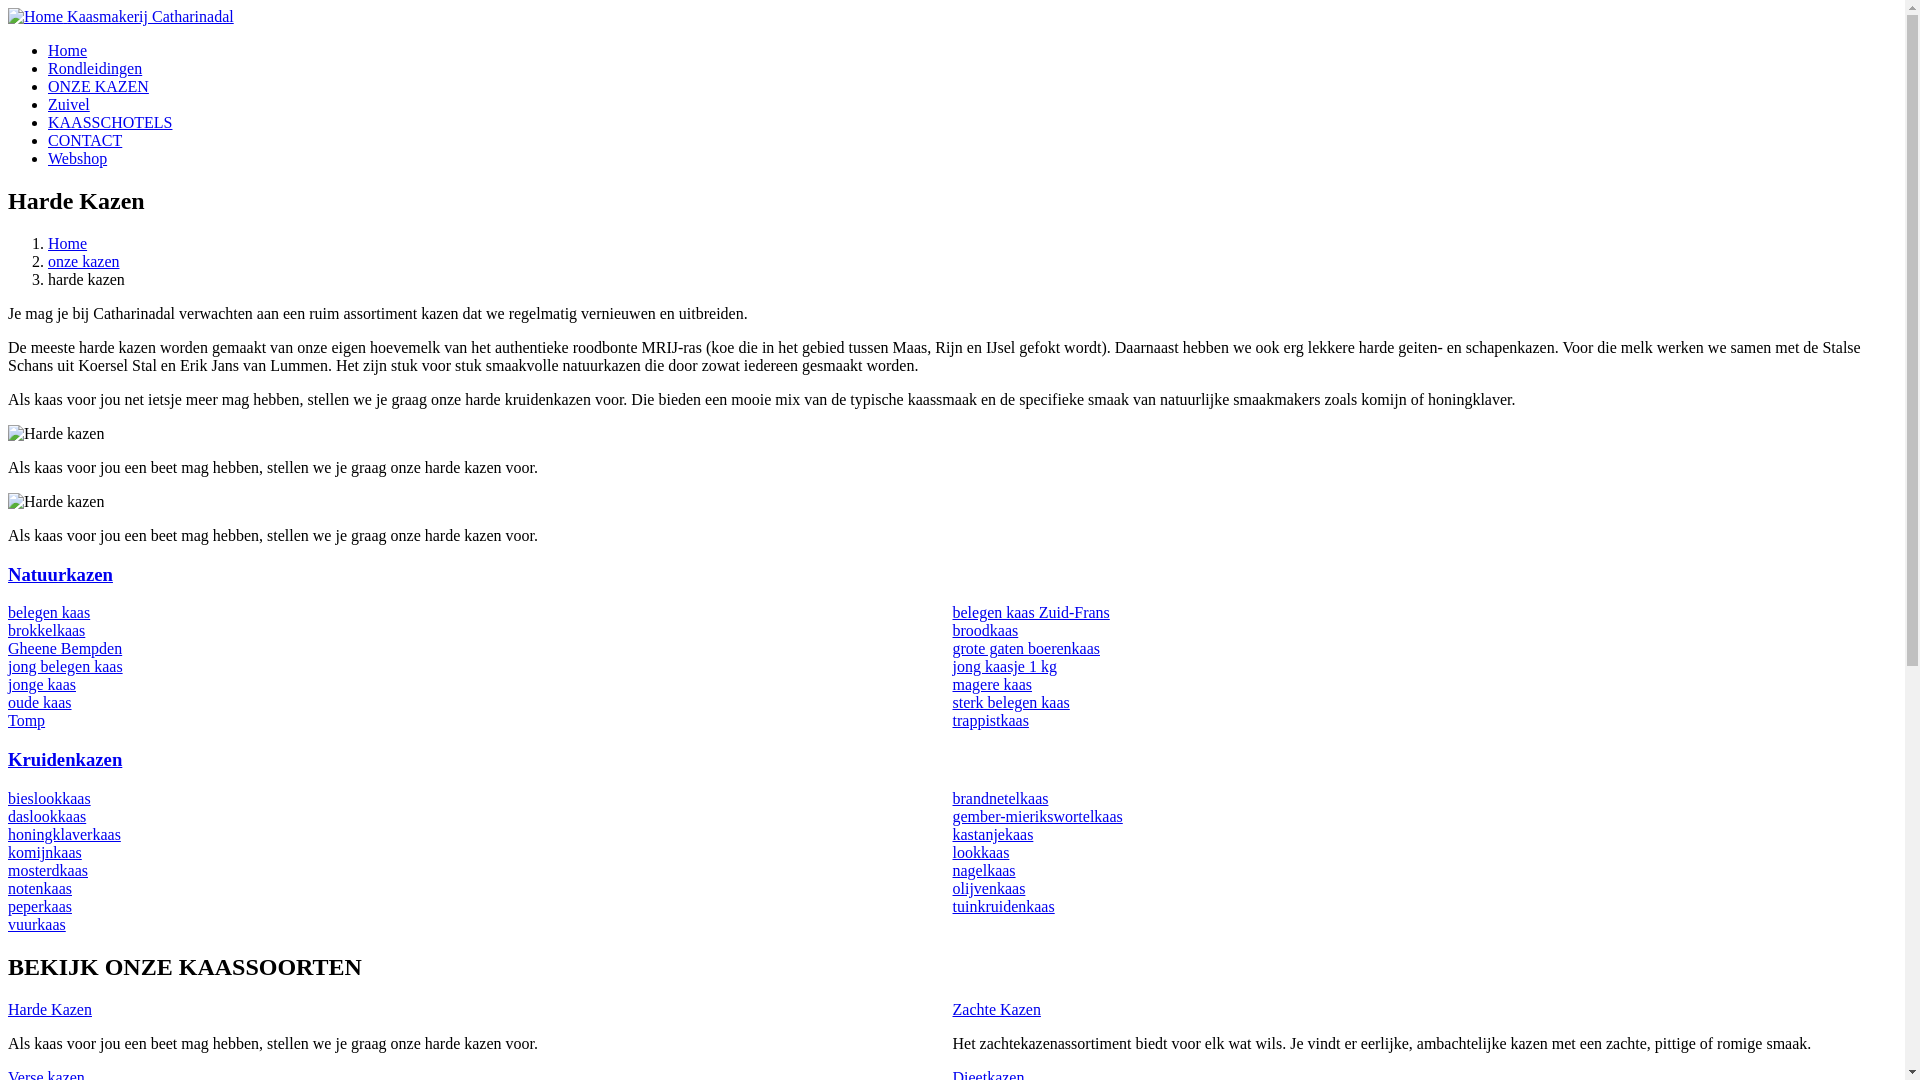 The width and height of the screenshot is (1920, 1080). I want to click on belegen kaas Zuid-Frans, so click(1030, 612).